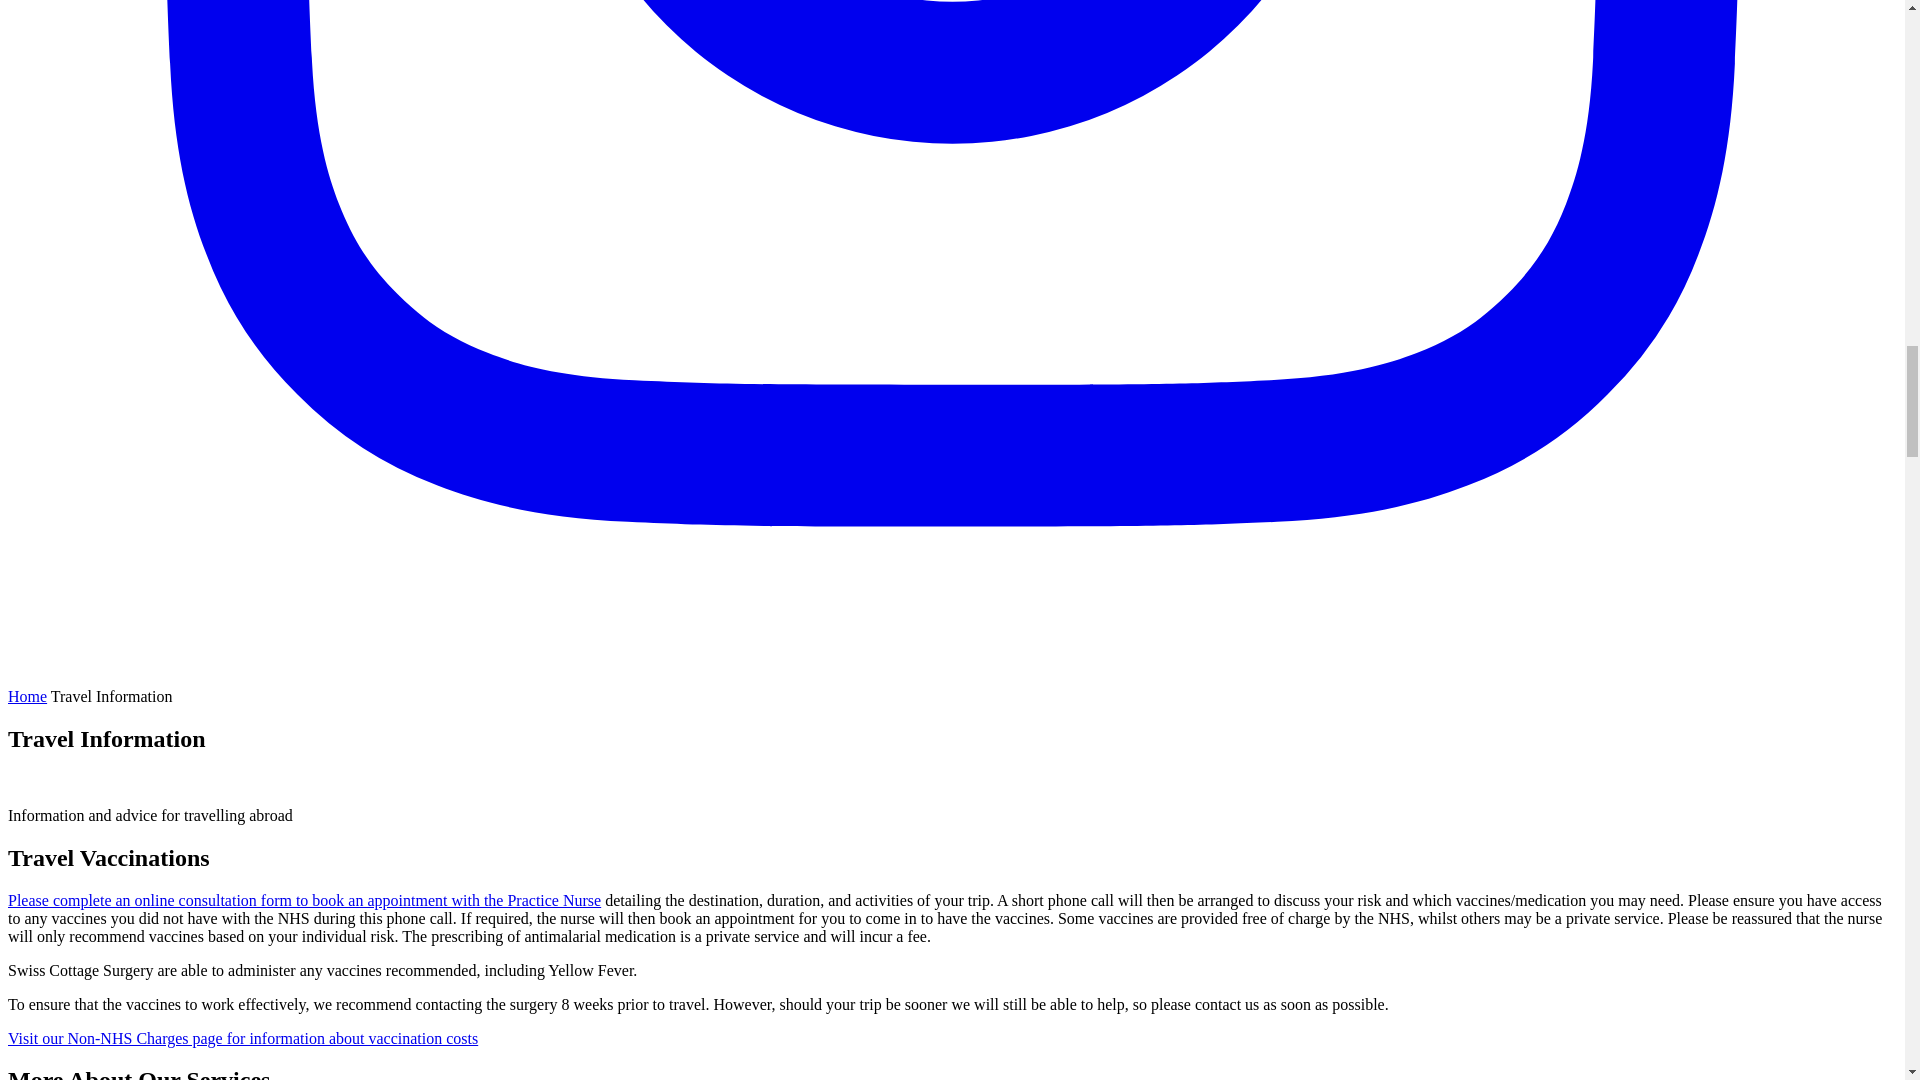 Image resolution: width=1920 pixels, height=1080 pixels. What do you see at coordinates (26, 696) in the screenshot?
I see `Home` at bounding box center [26, 696].